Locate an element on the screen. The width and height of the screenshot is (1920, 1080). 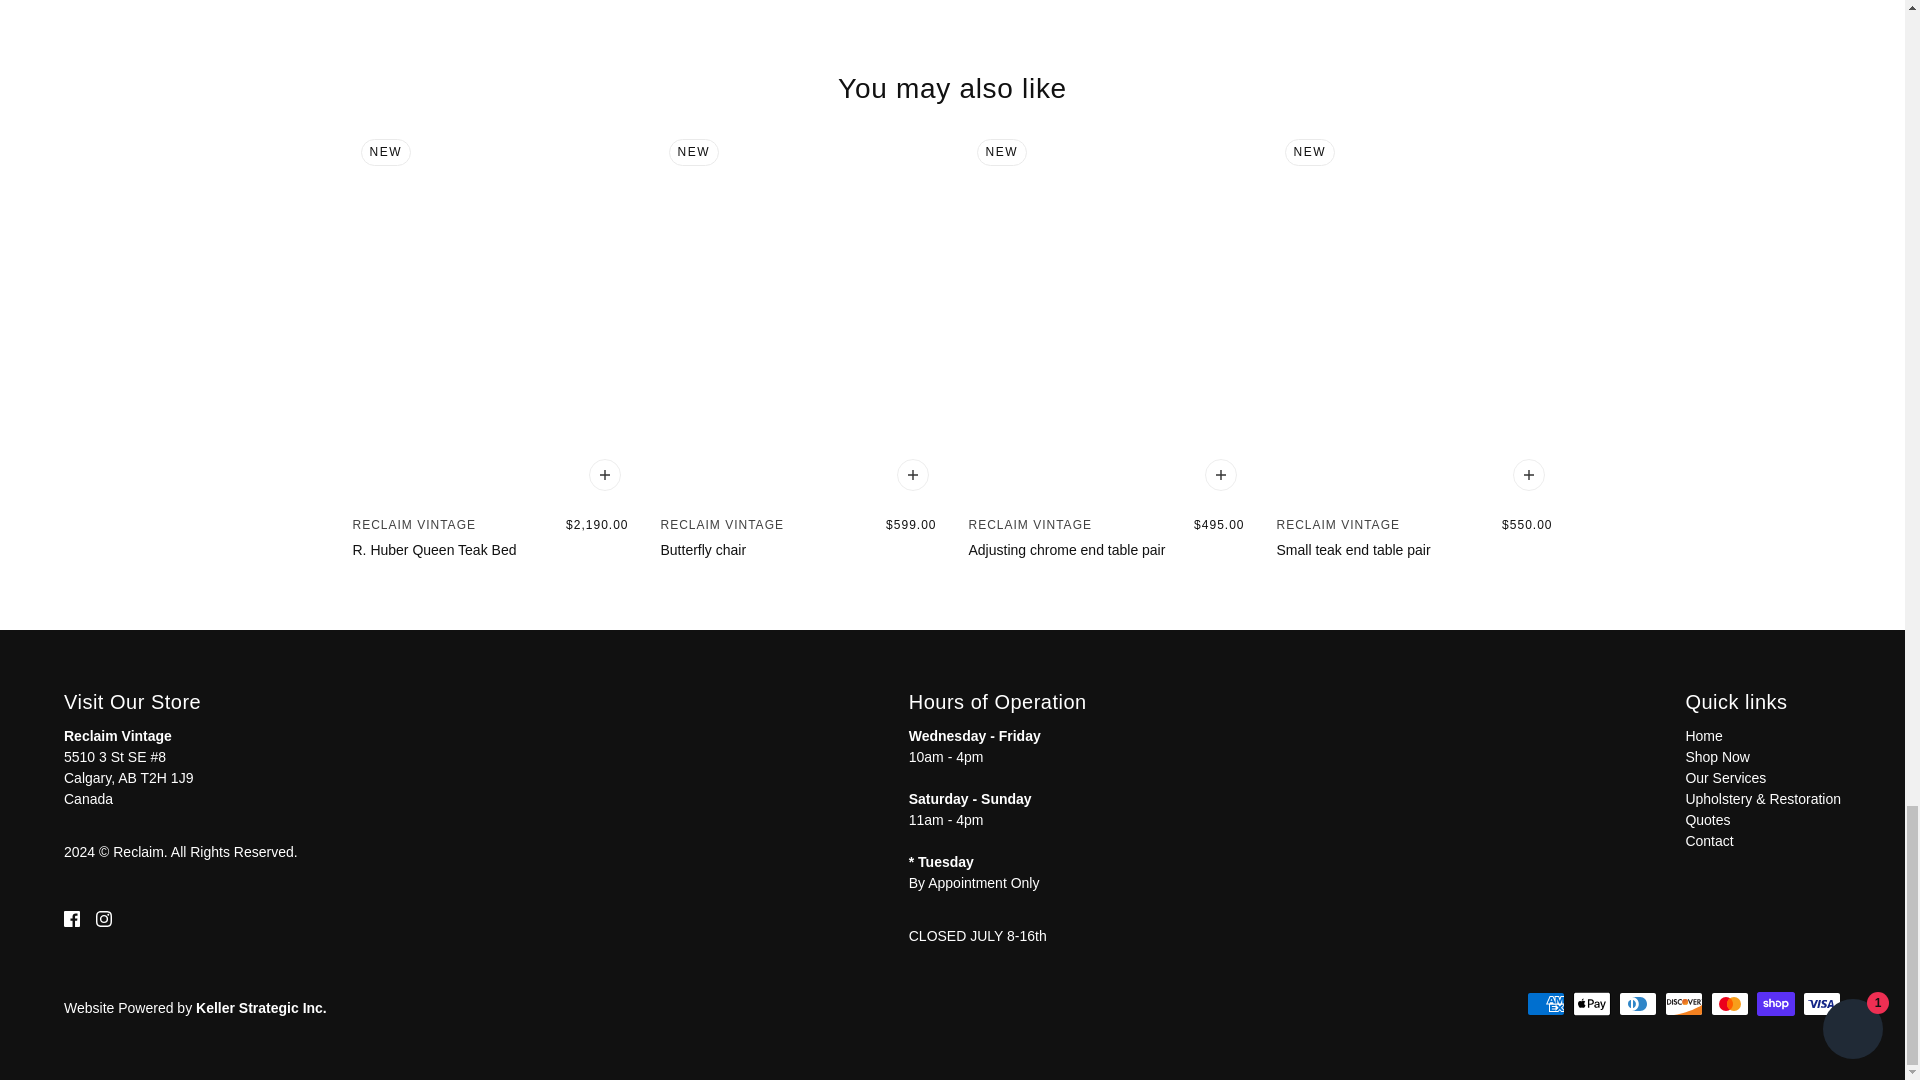
Shop Pay is located at coordinates (1776, 1004).